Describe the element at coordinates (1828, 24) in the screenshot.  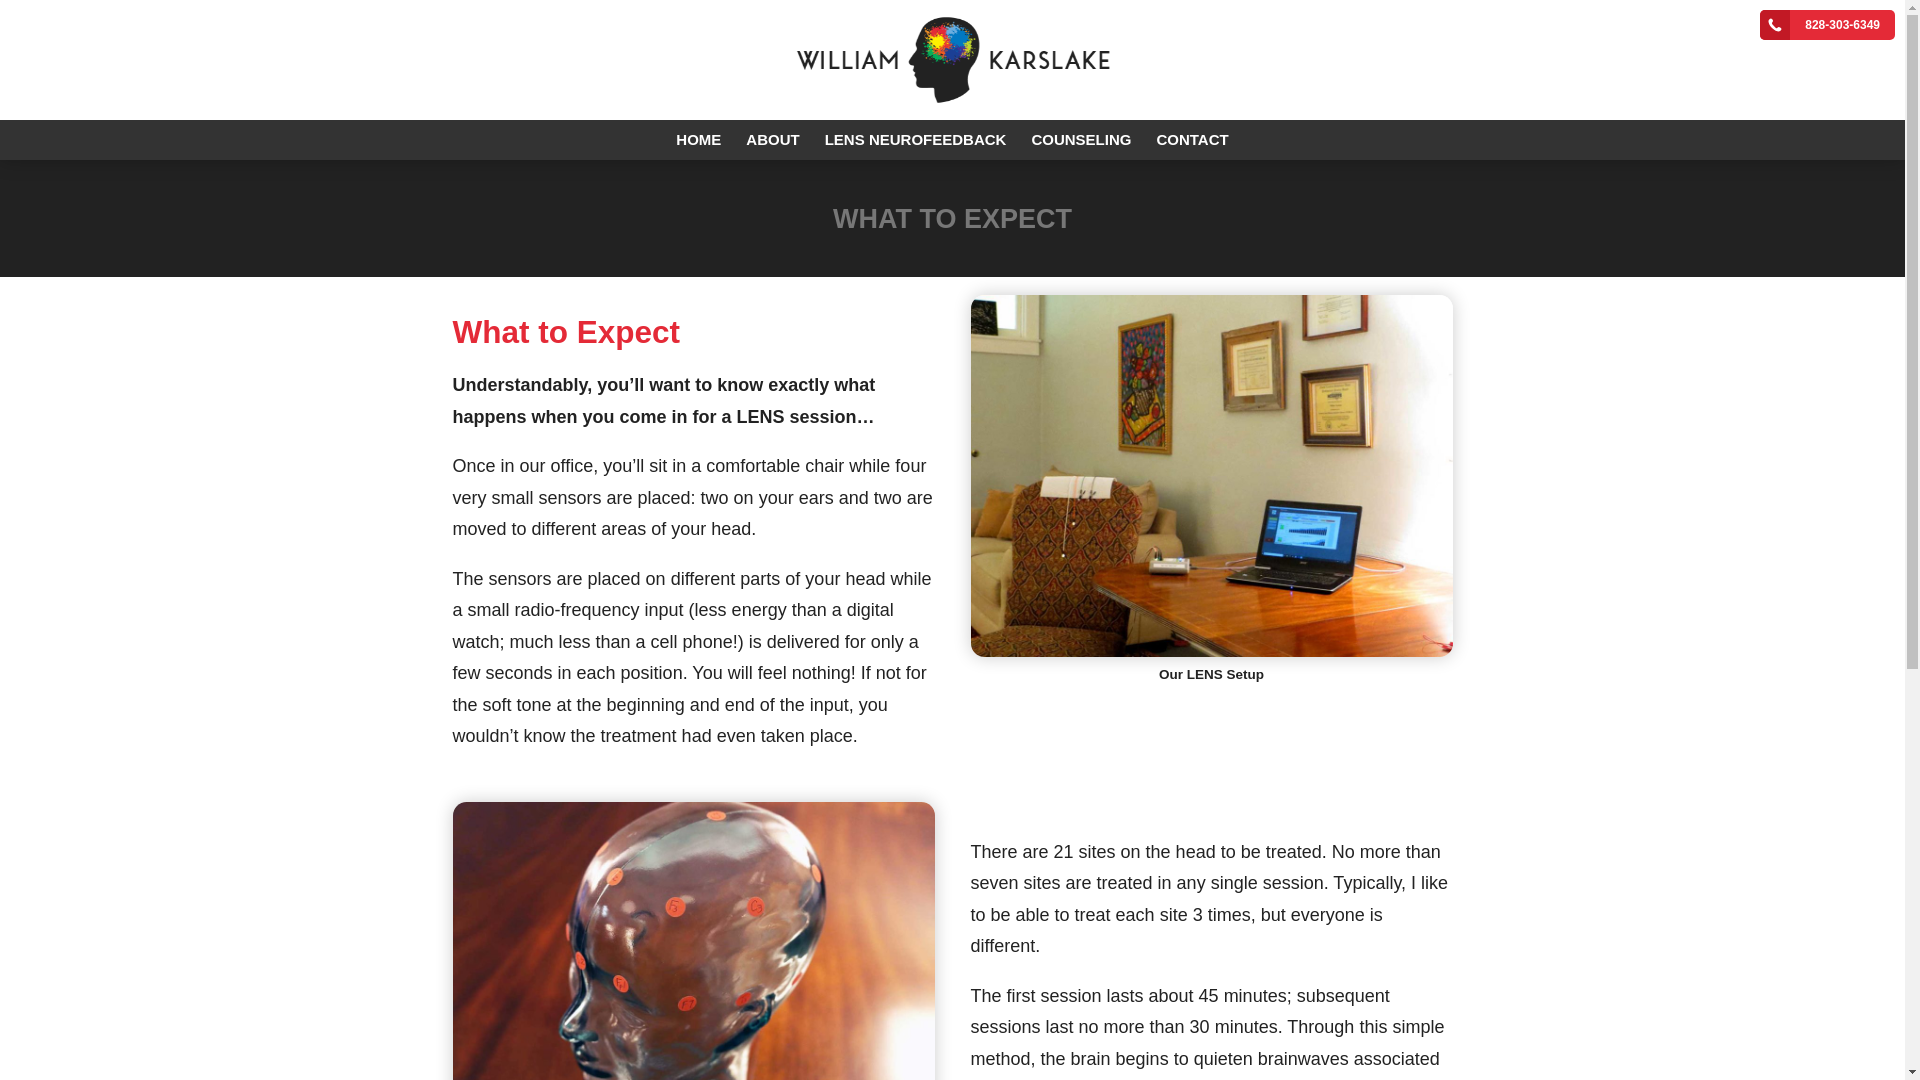
I see `828-303-6349` at that location.